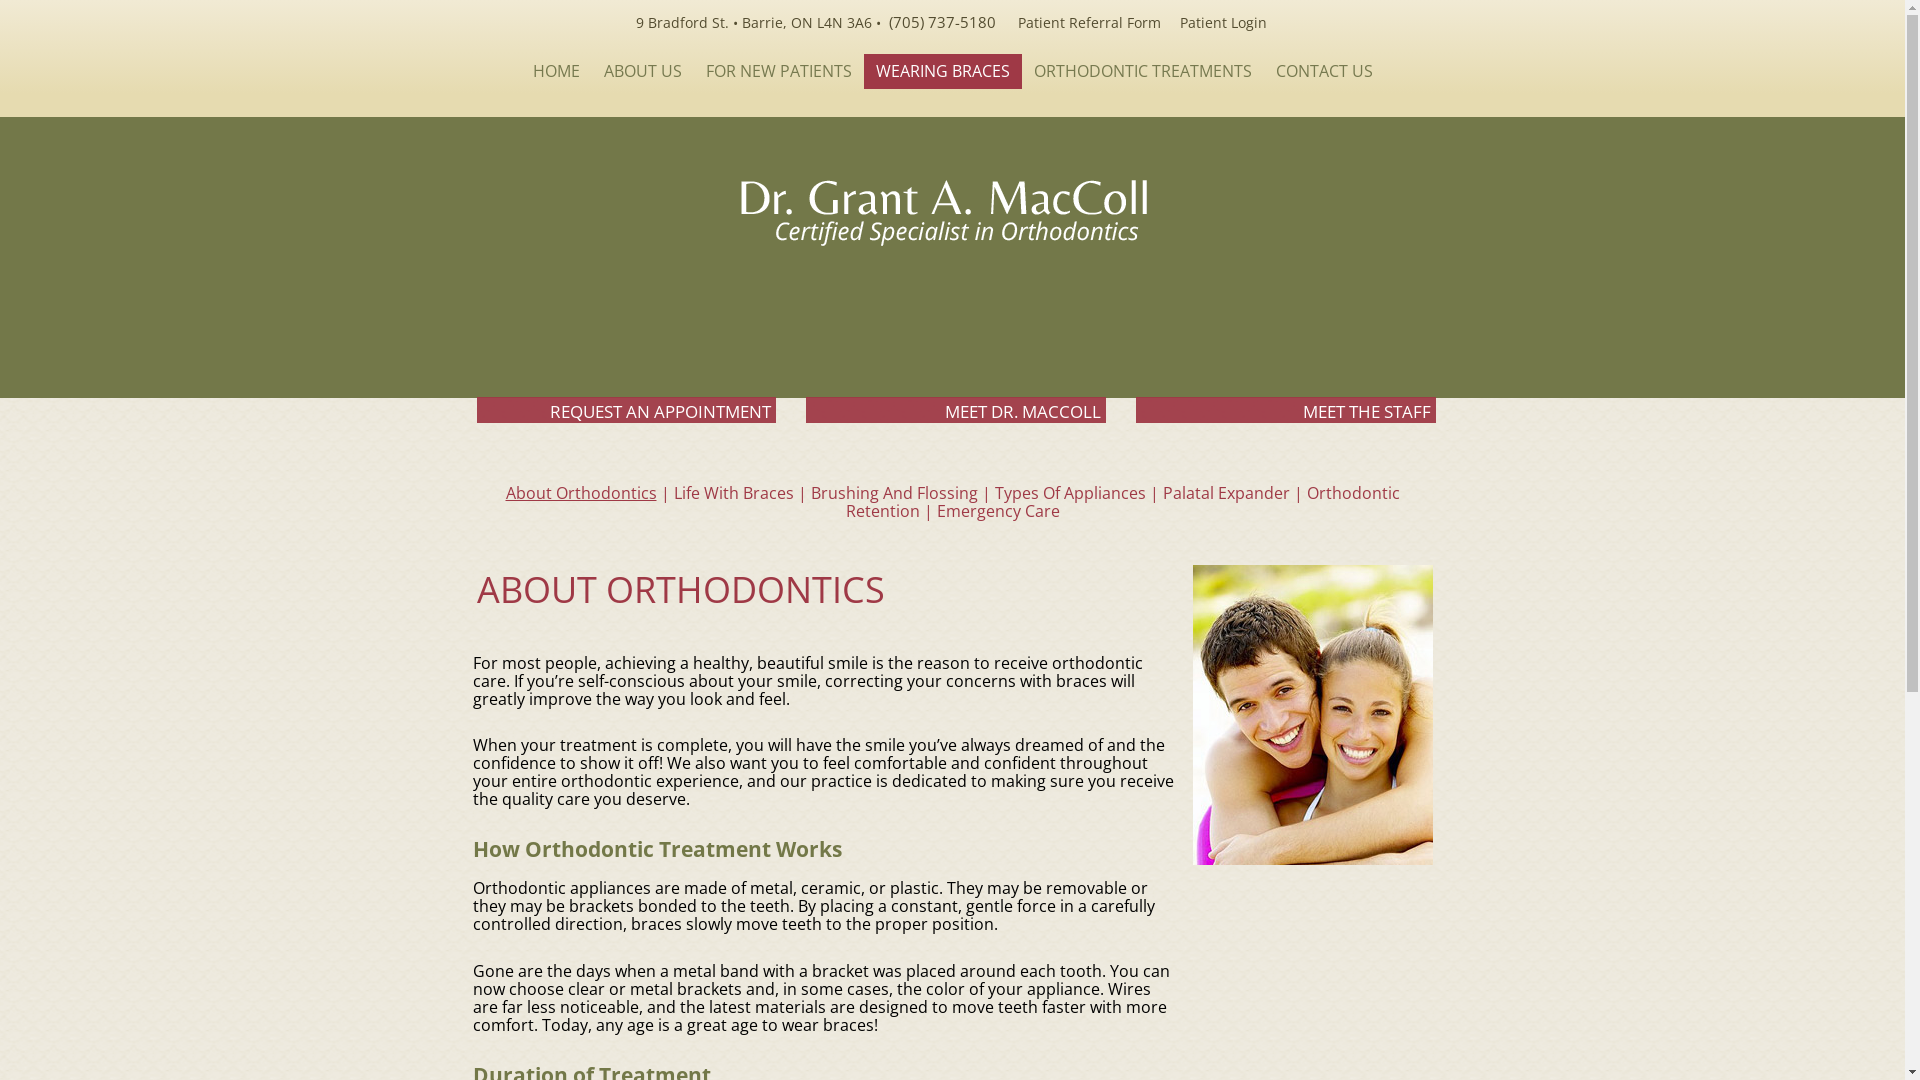  What do you see at coordinates (1226, 493) in the screenshot?
I see `Palatal Expander` at bounding box center [1226, 493].